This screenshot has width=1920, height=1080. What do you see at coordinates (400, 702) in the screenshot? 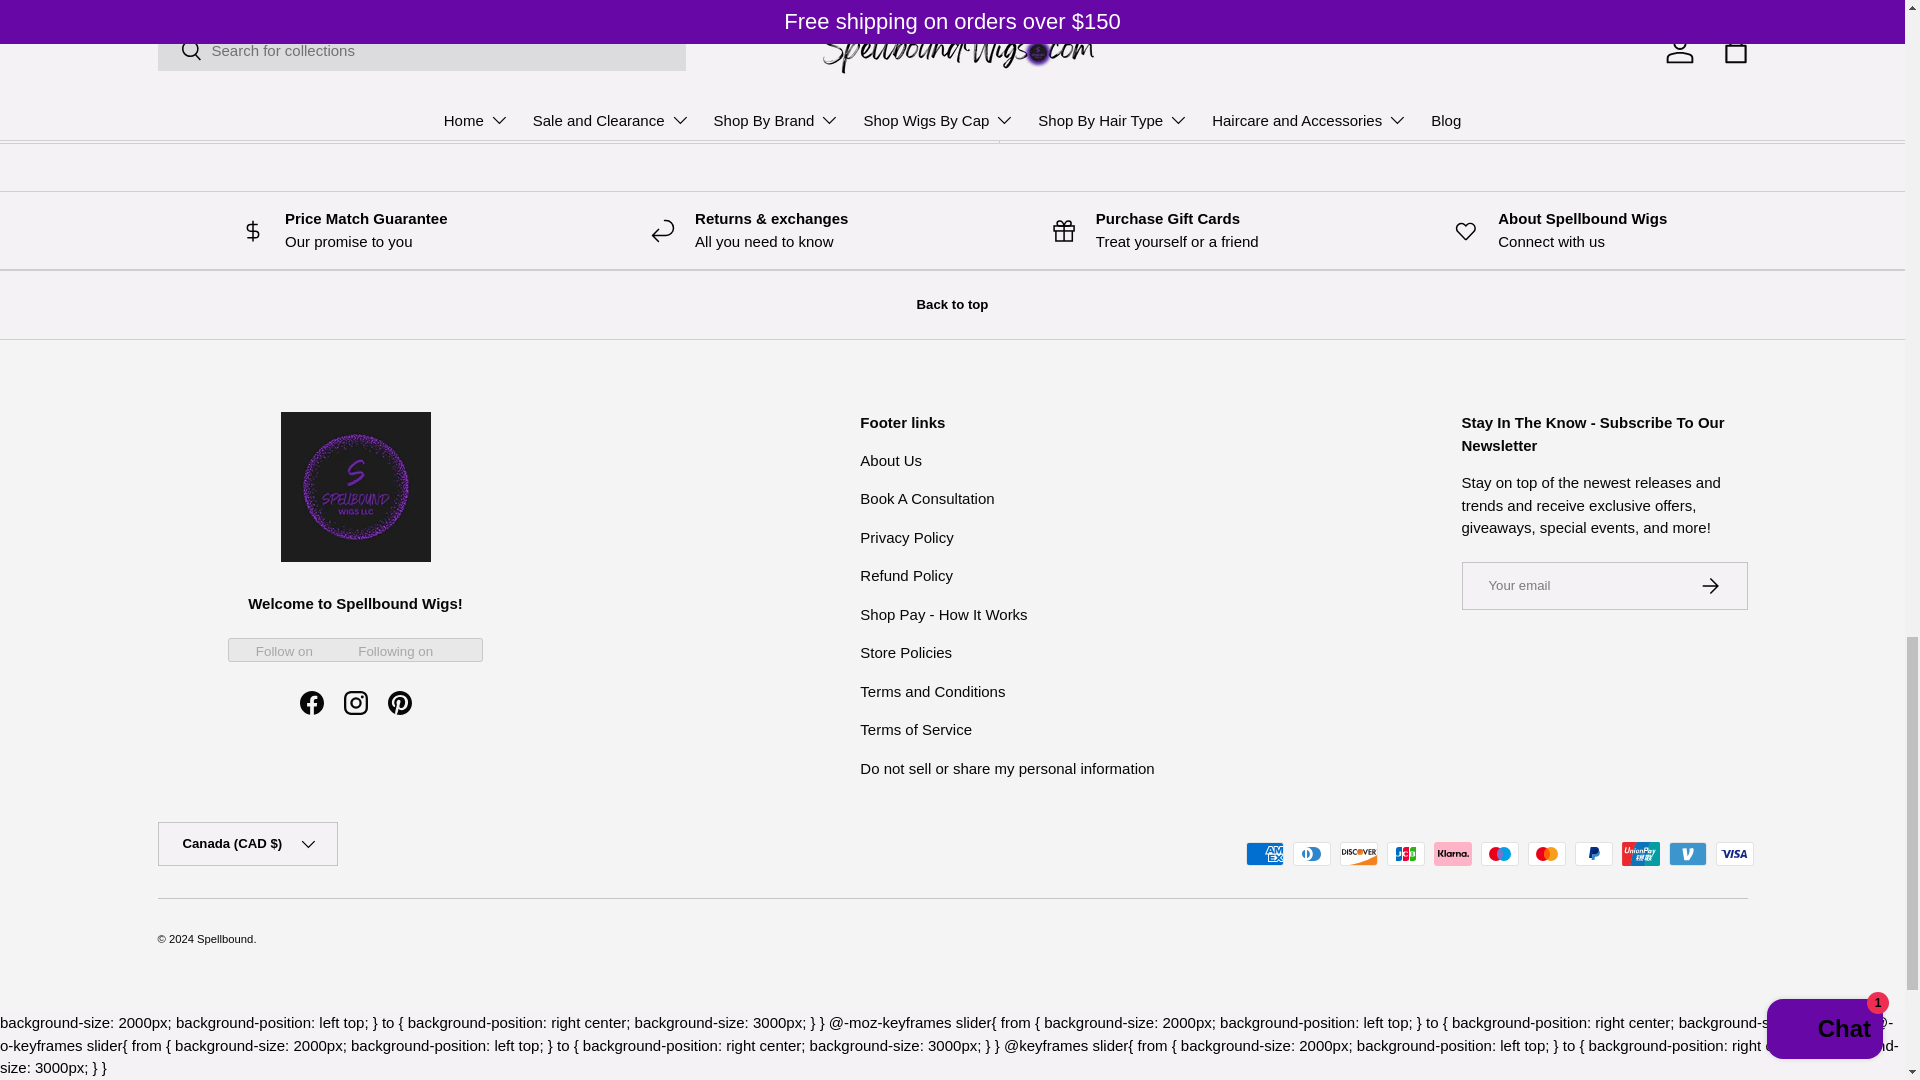
I see `Spellbound on Pinterest` at bounding box center [400, 702].